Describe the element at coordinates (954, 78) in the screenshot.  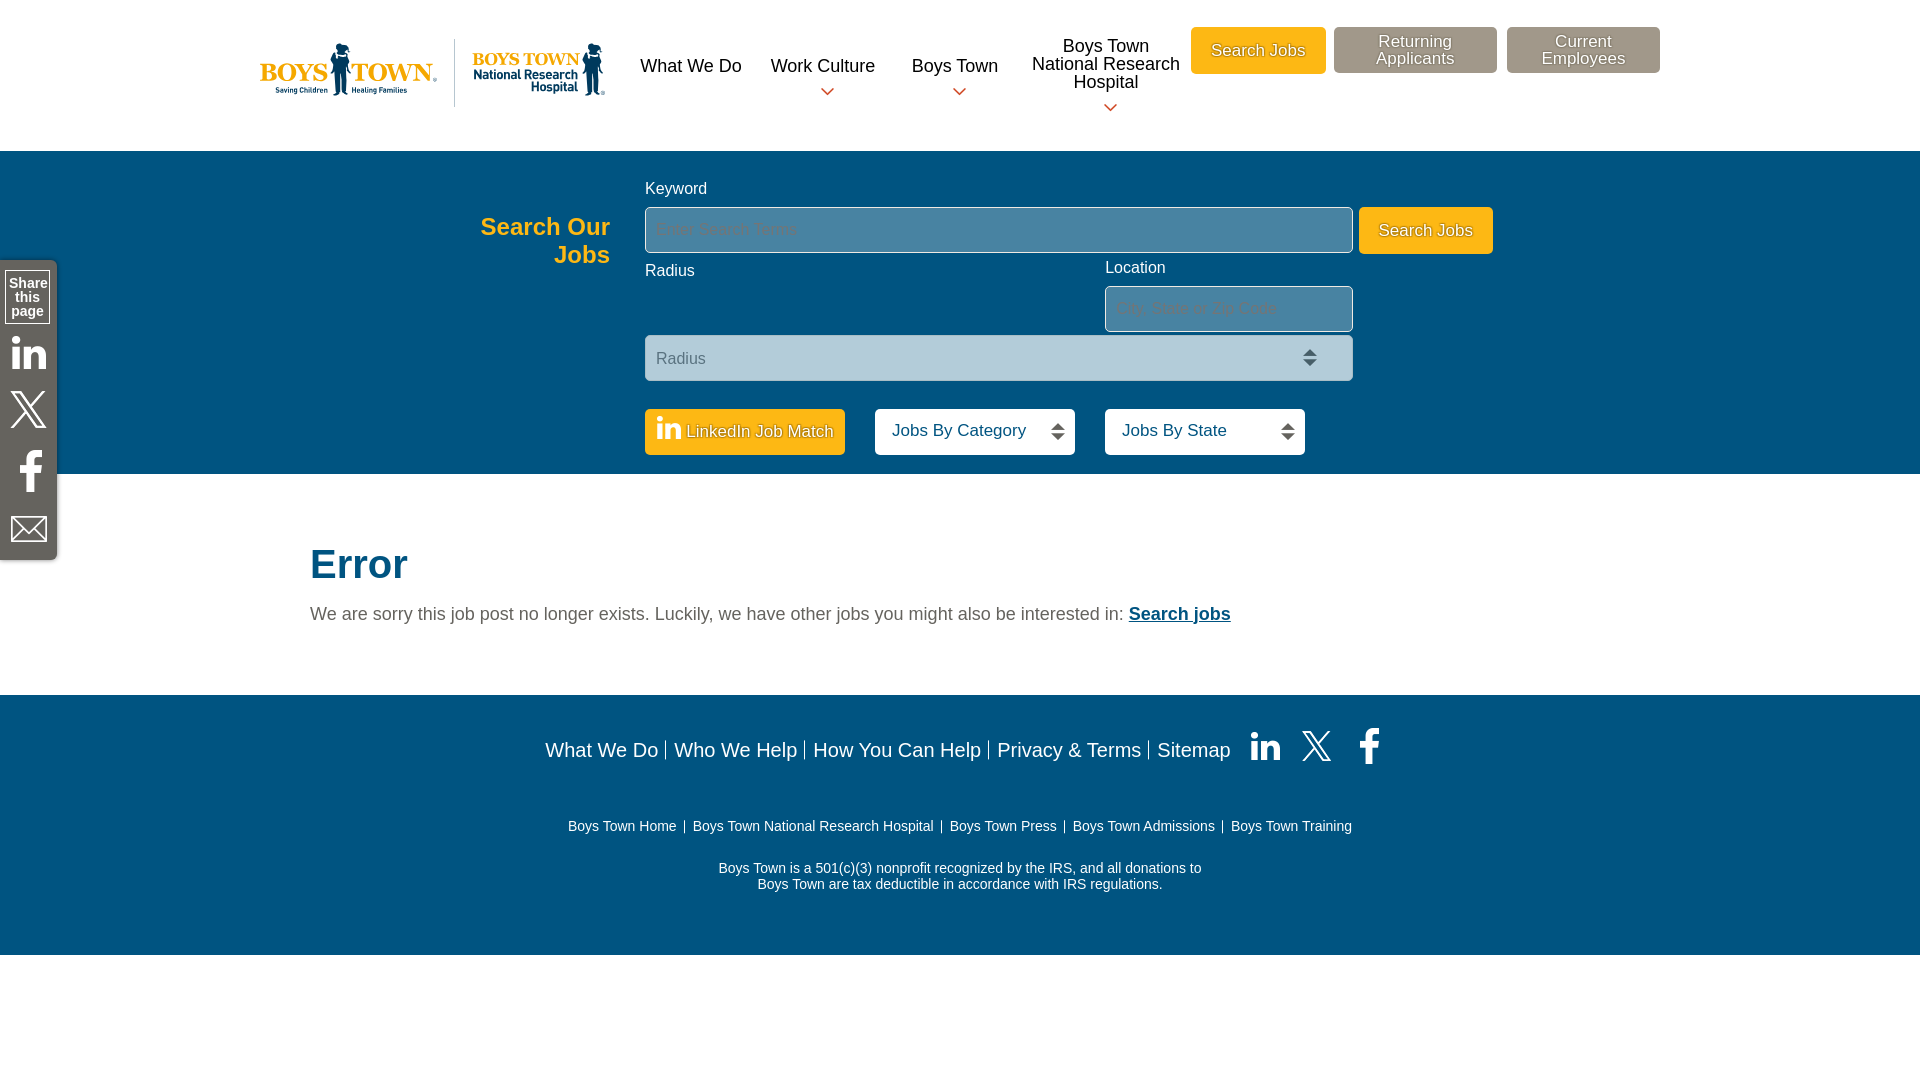
I see `Boys Town` at that location.